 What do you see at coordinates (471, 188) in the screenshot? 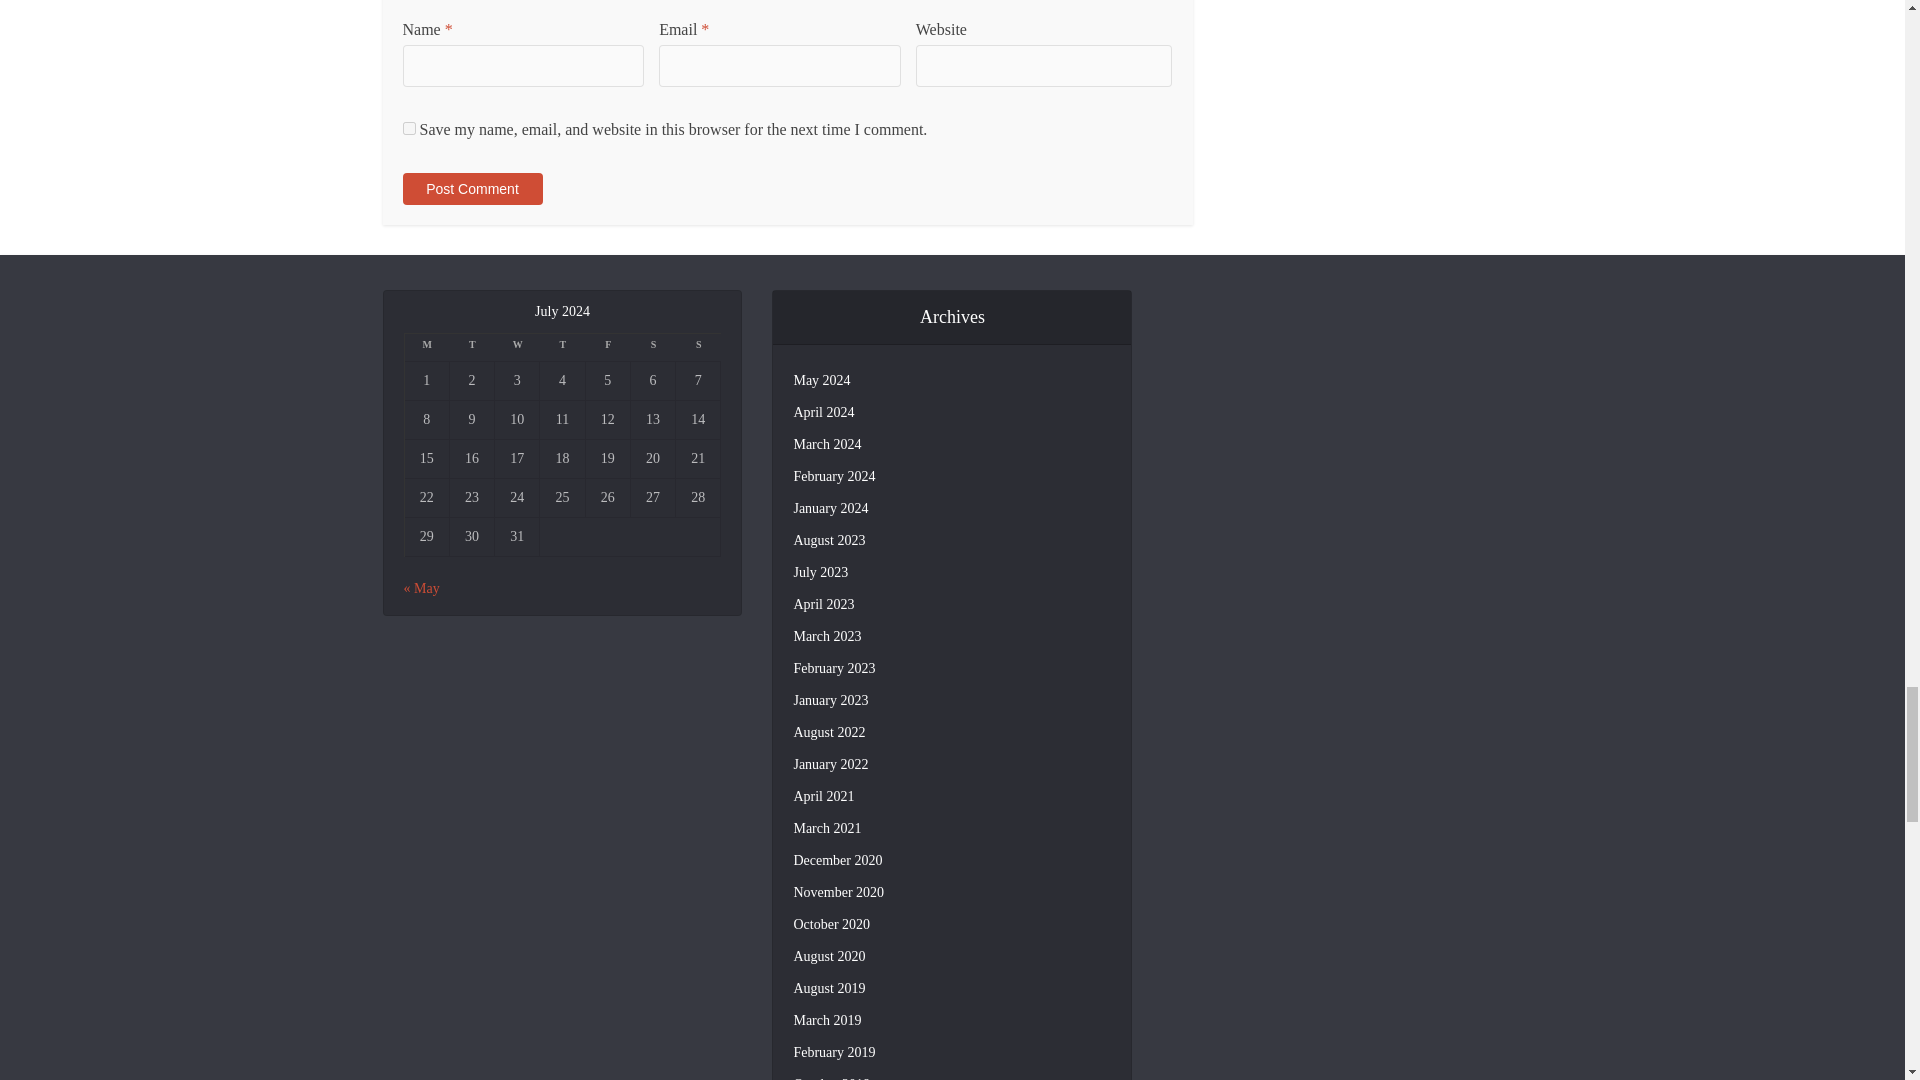
I see `Post Comment` at bounding box center [471, 188].